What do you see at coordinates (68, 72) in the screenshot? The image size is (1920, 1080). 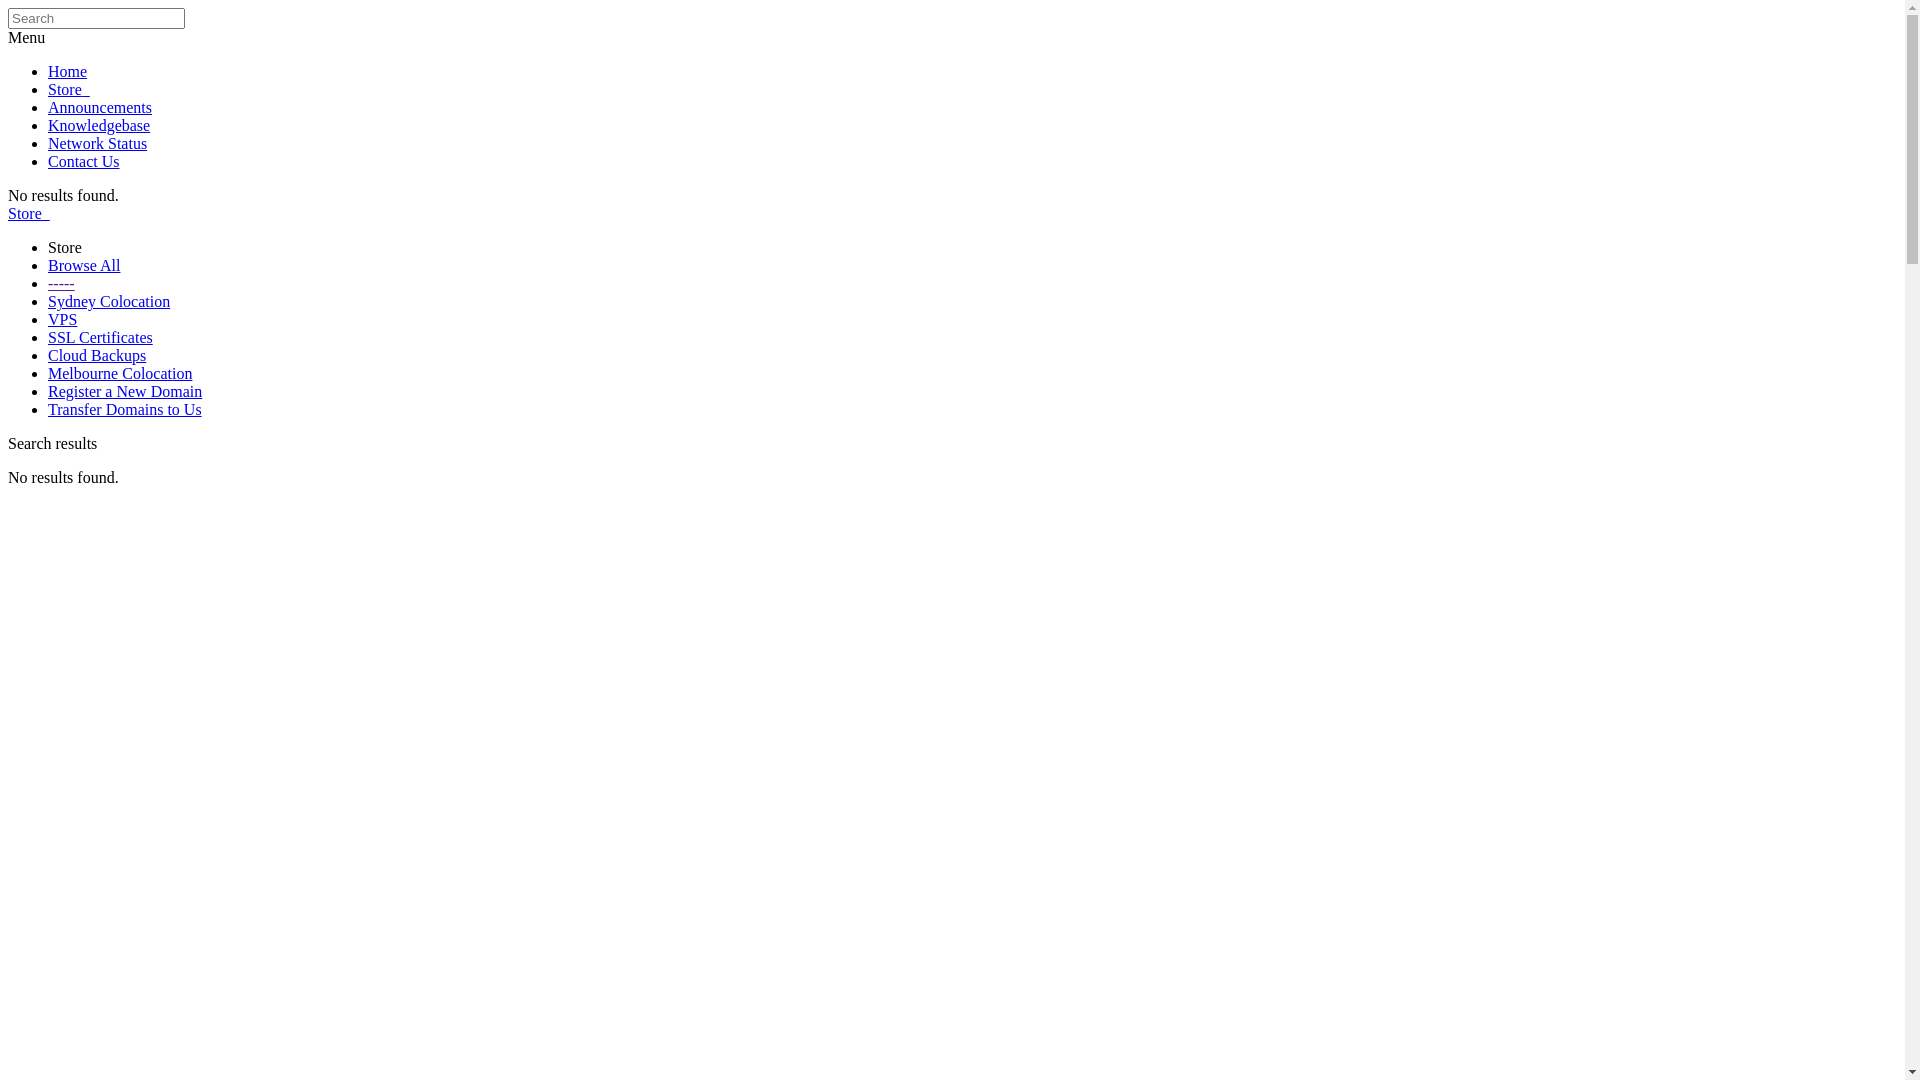 I see `Home` at bounding box center [68, 72].